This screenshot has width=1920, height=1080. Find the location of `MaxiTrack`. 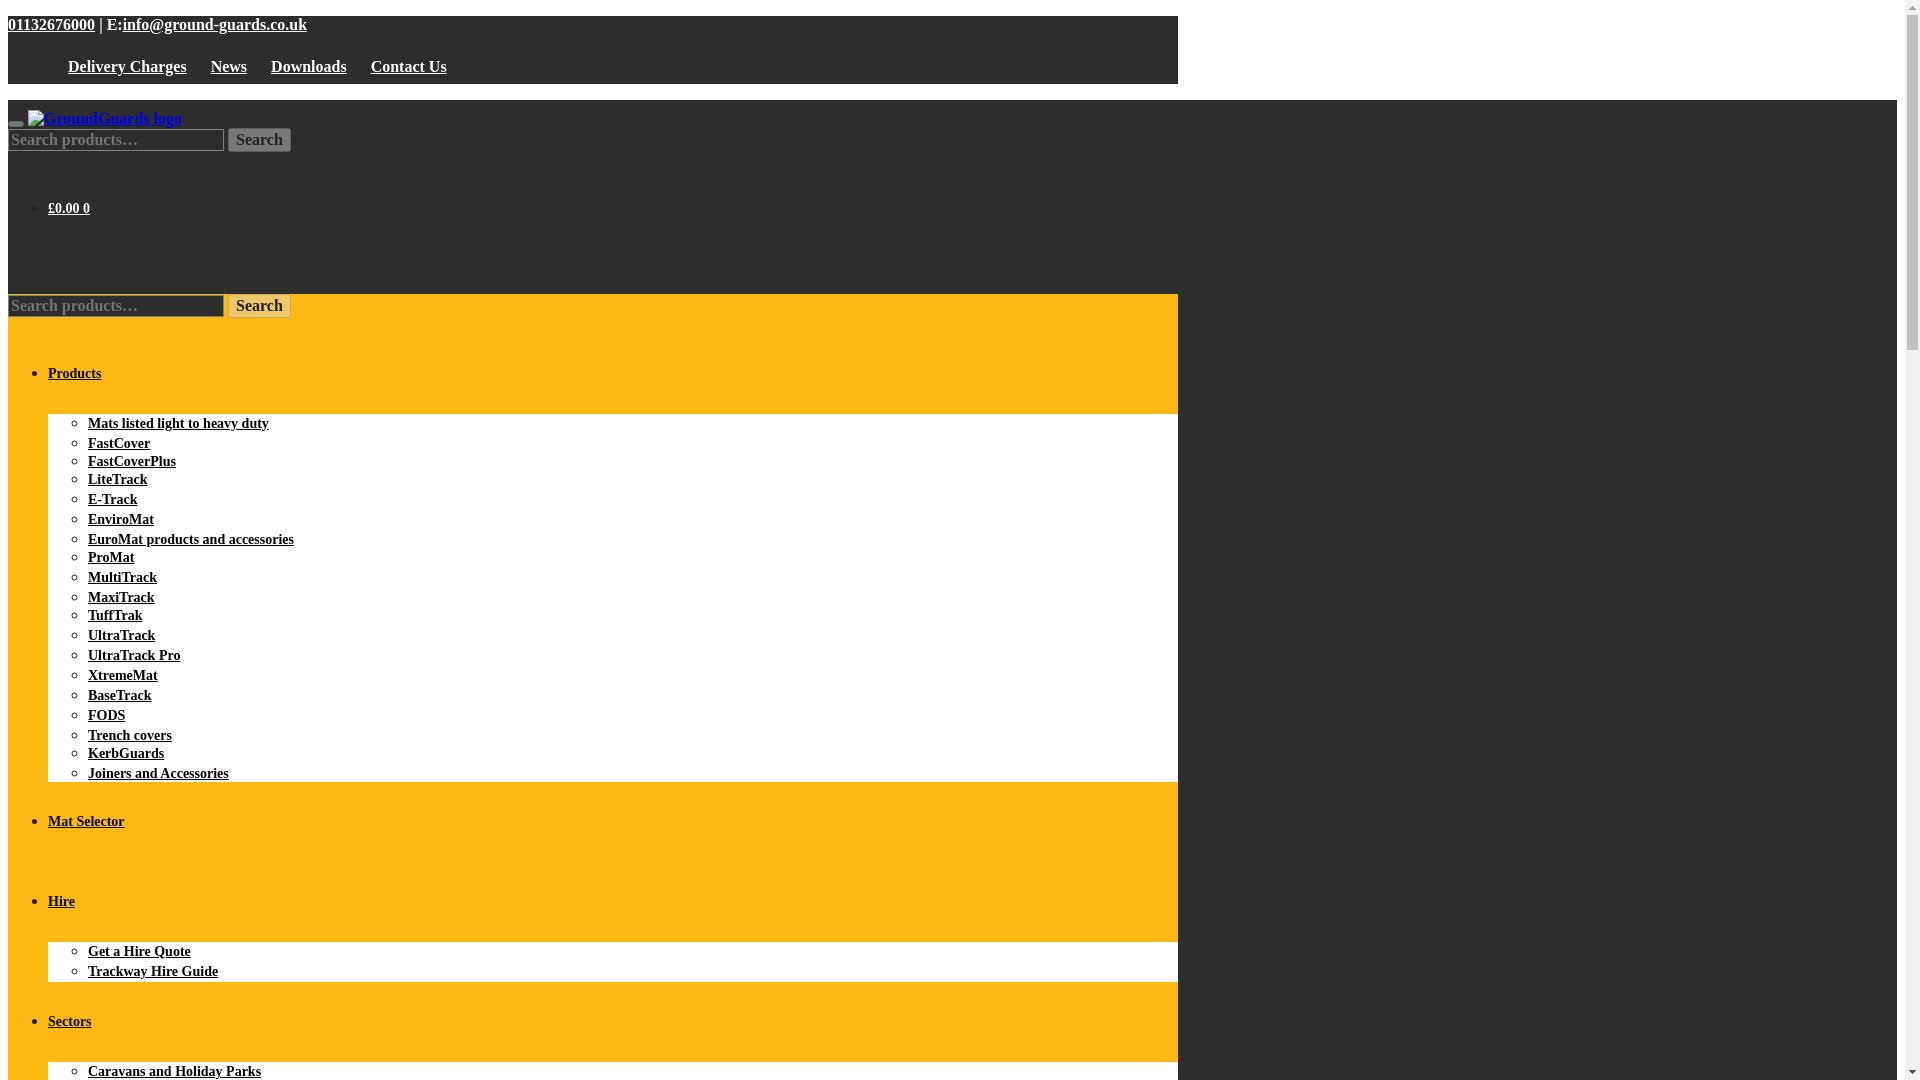

MaxiTrack is located at coordinates (122, 596).